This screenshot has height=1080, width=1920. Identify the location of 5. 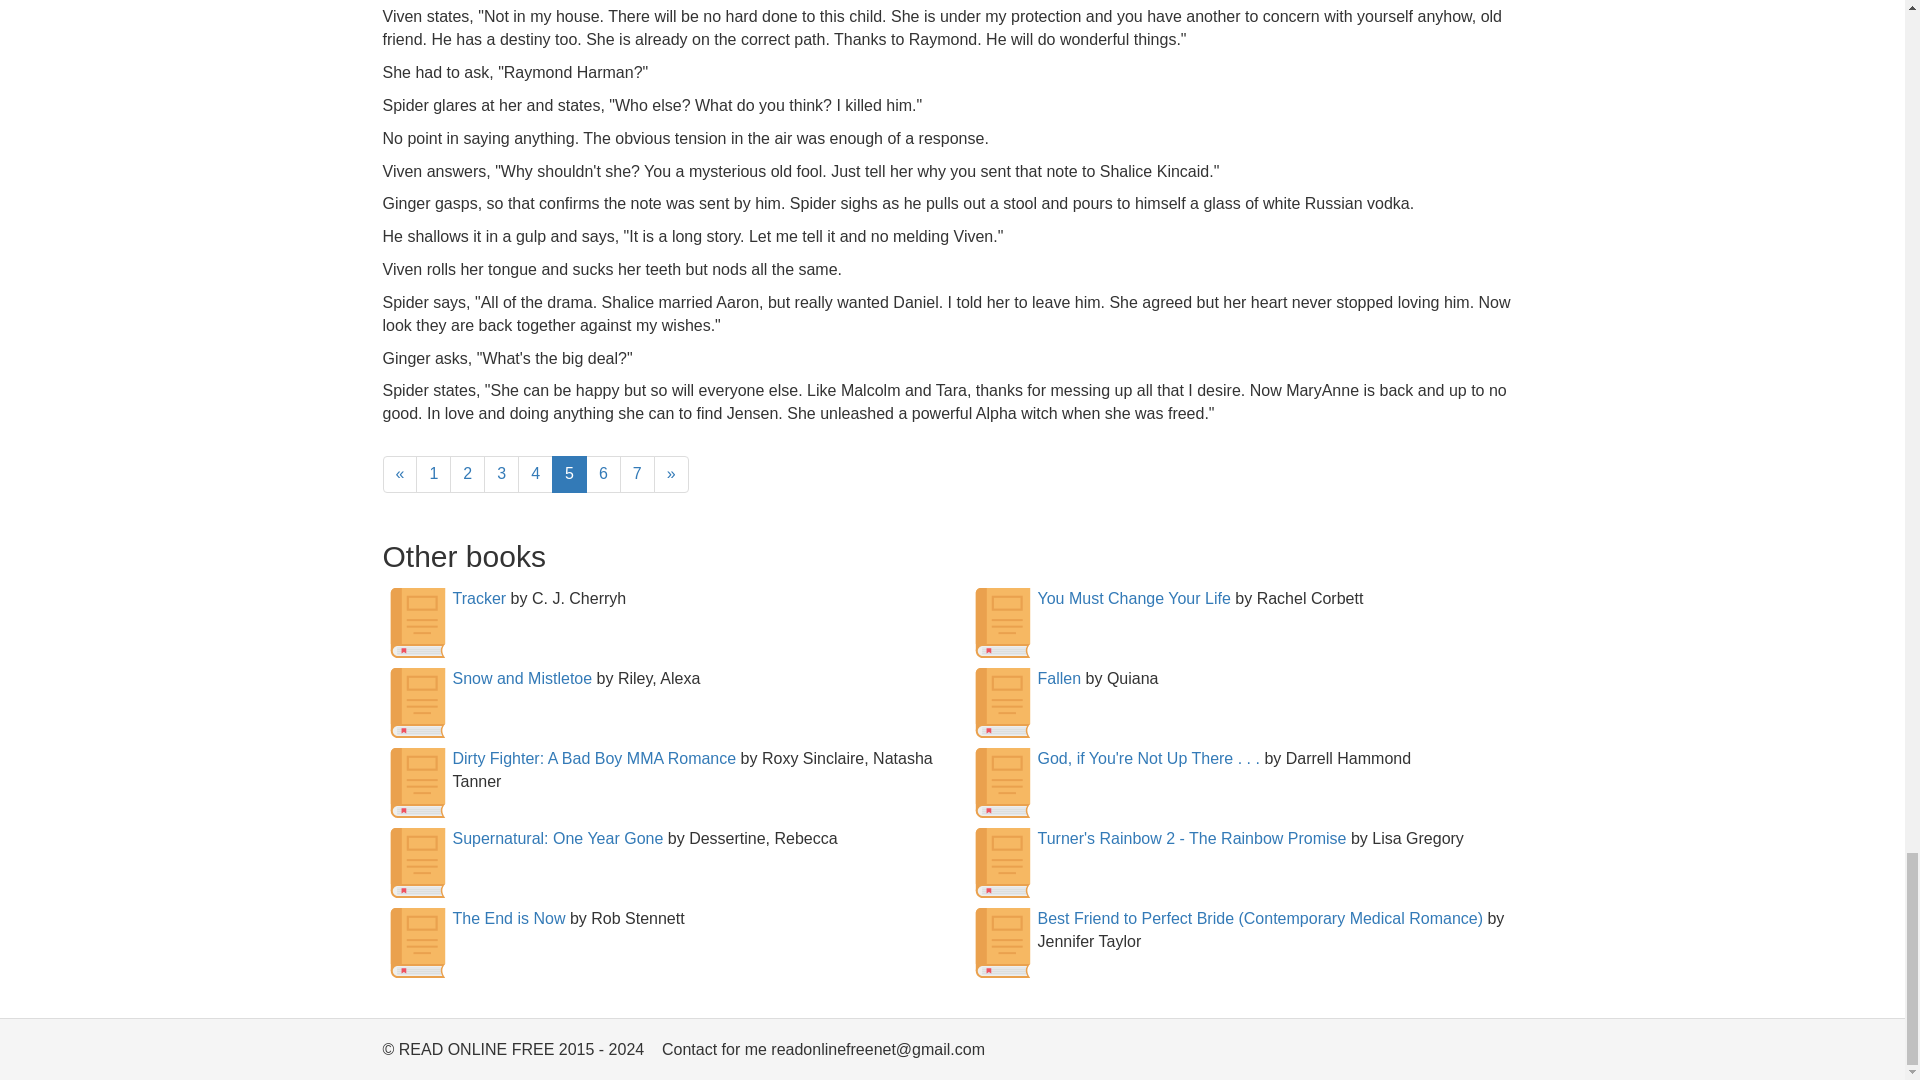
(570, 474).